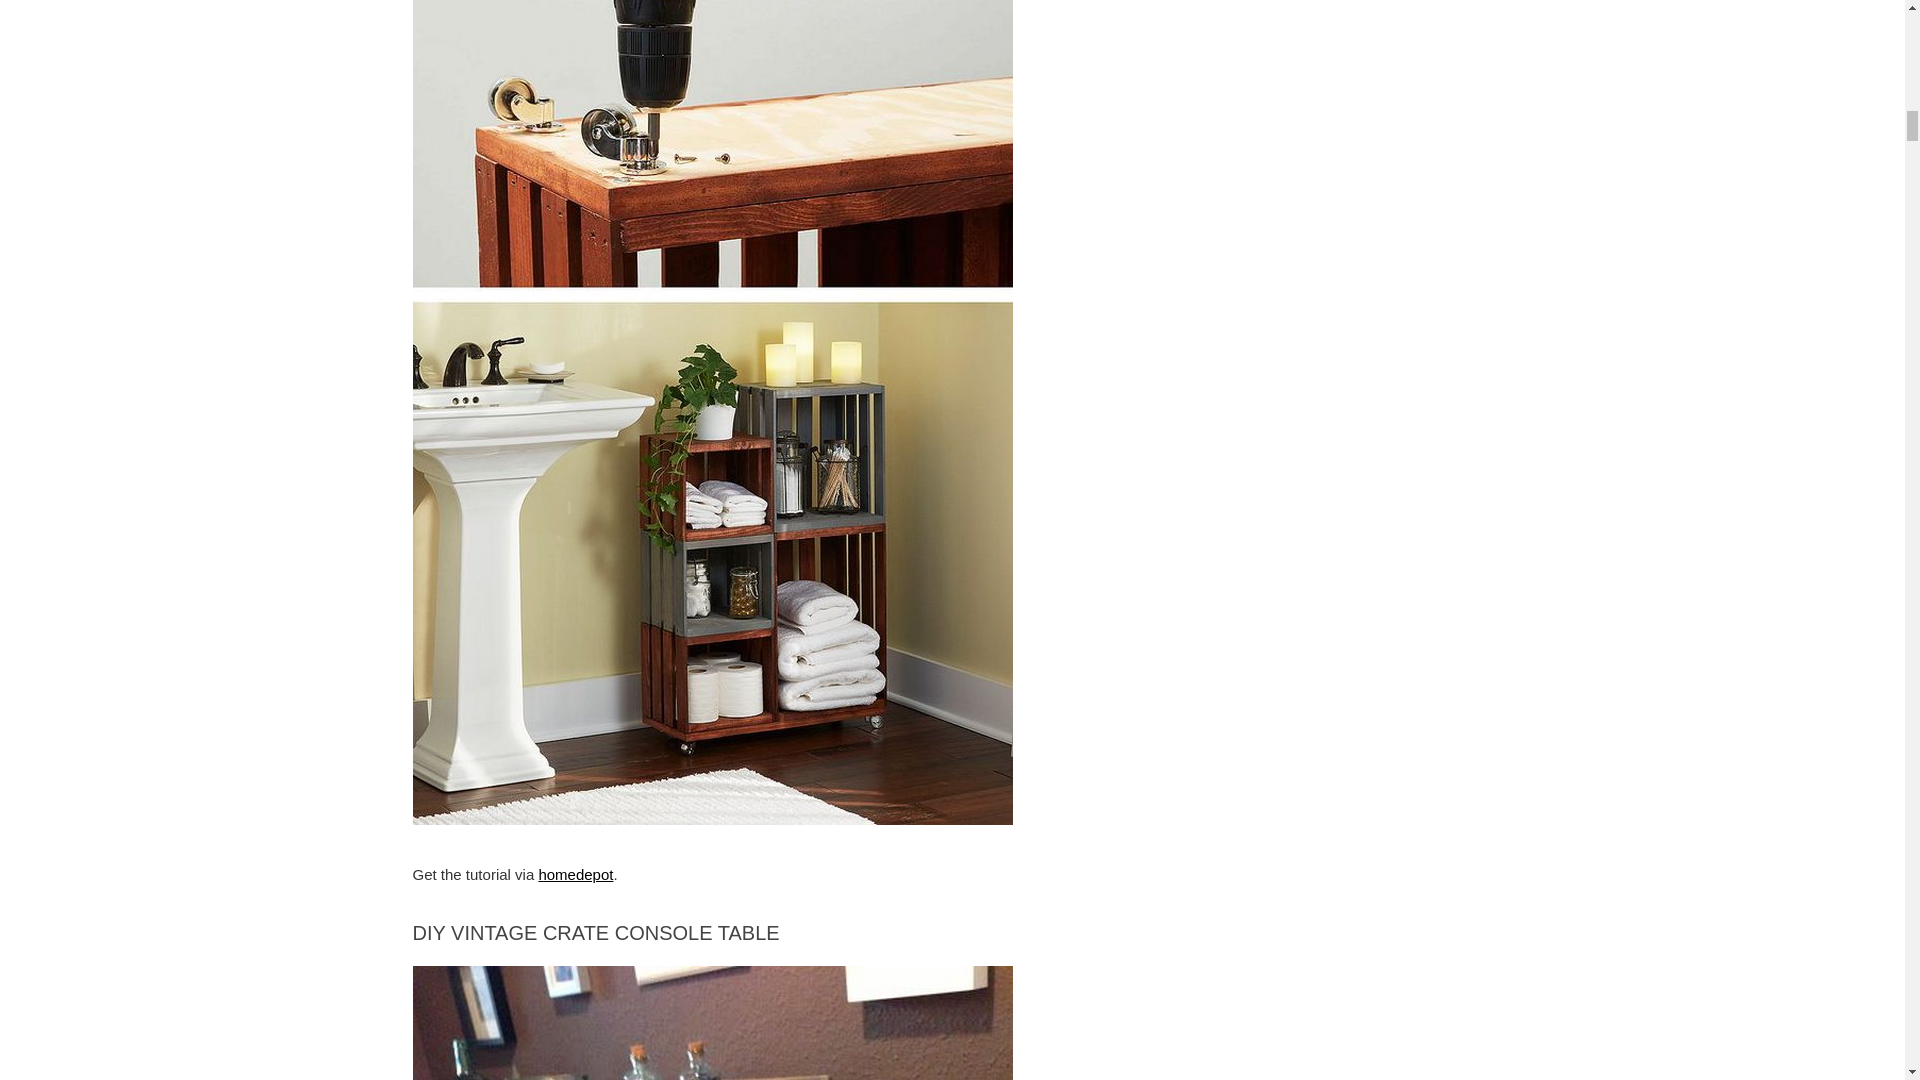  Describe the element at coordinates (574, 874) in the screenshot. I see `homedepot` at that location.